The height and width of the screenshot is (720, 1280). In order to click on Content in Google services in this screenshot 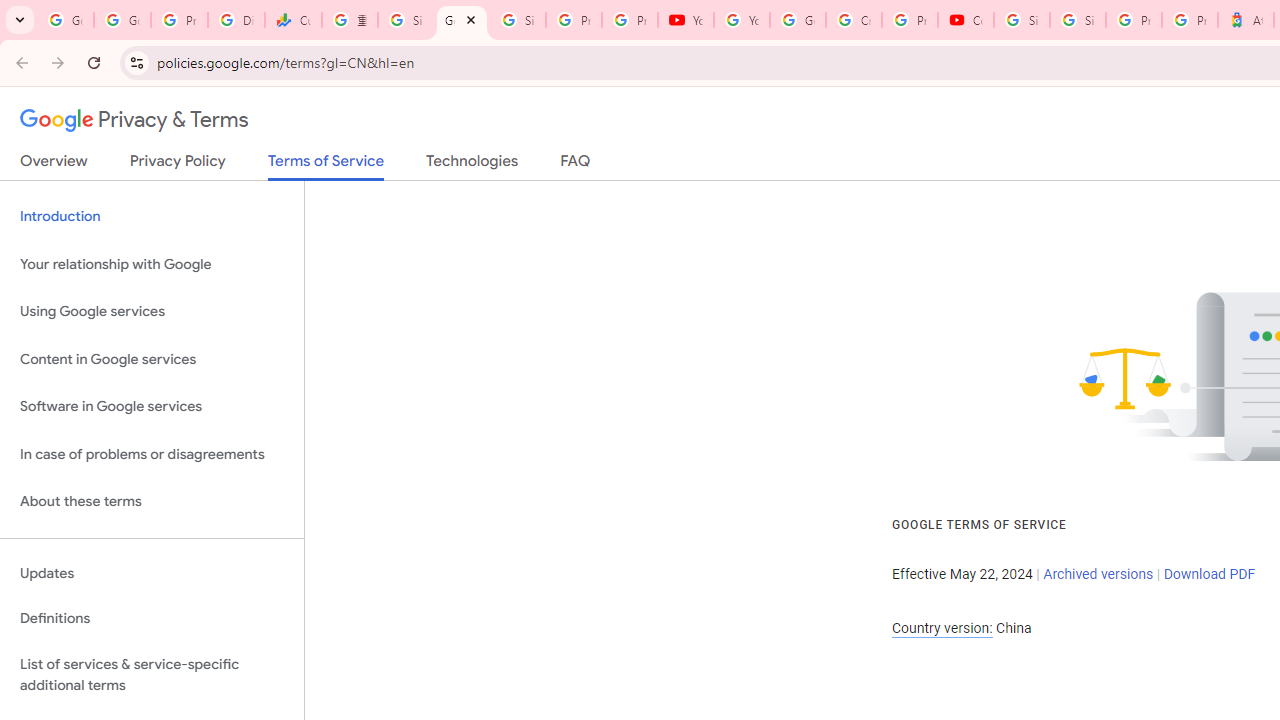, I will do `click(152, 358)`.